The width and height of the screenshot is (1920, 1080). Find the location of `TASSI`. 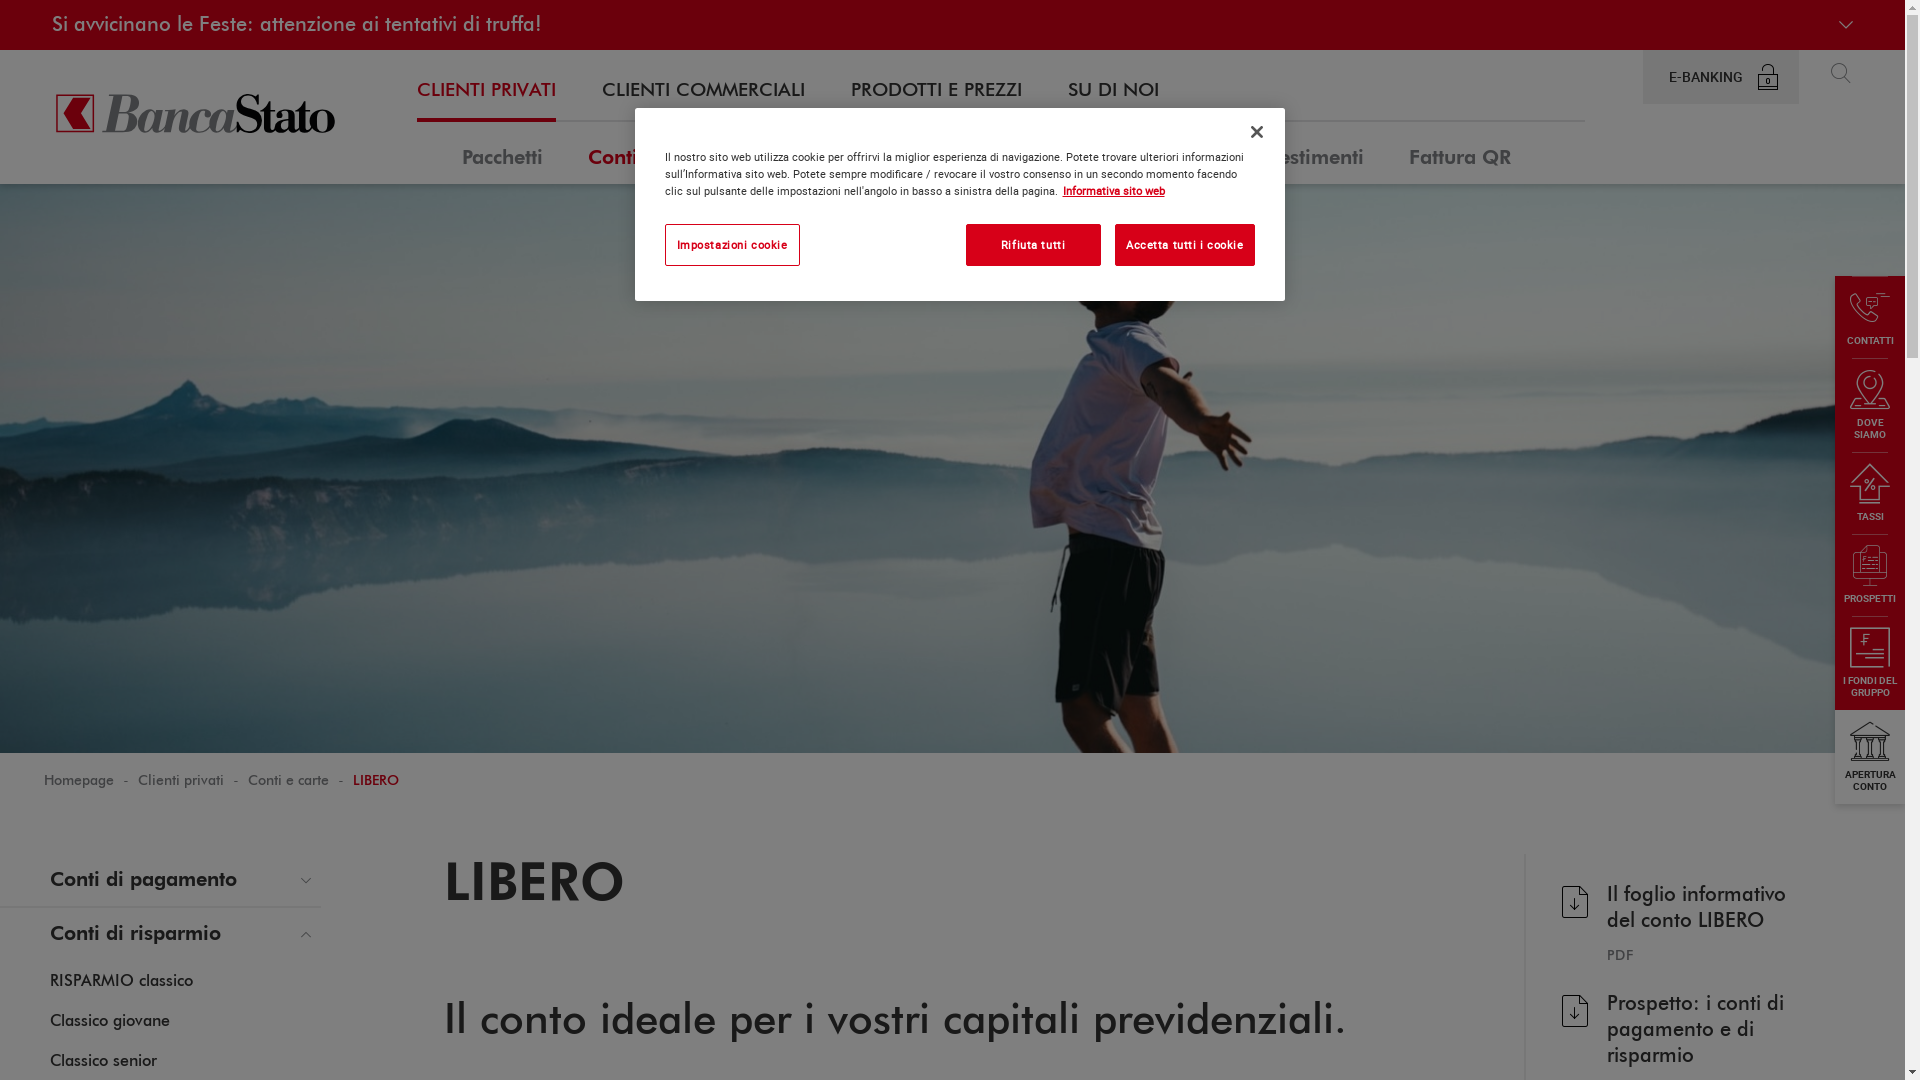

TASSI is located at coordinates (1870, 493).